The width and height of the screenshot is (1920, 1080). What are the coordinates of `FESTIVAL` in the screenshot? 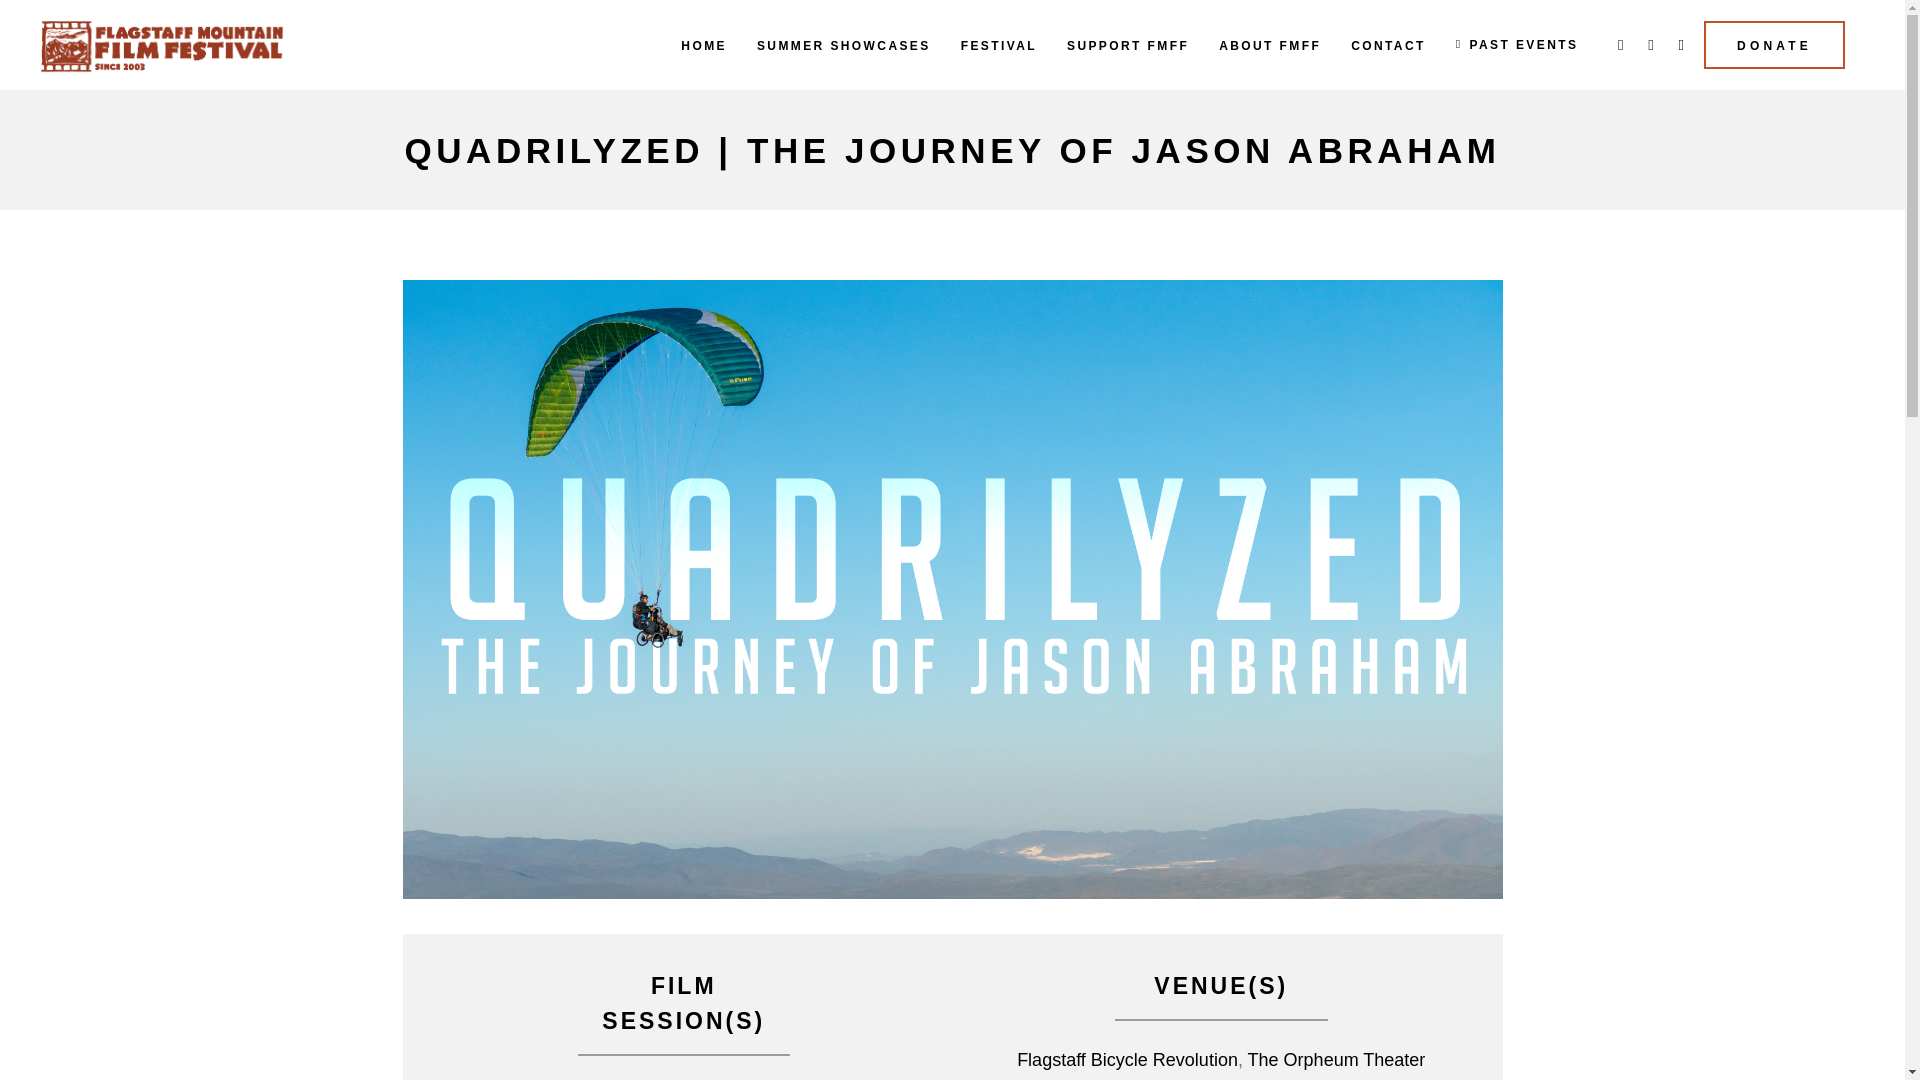 It's located at (999, 44).